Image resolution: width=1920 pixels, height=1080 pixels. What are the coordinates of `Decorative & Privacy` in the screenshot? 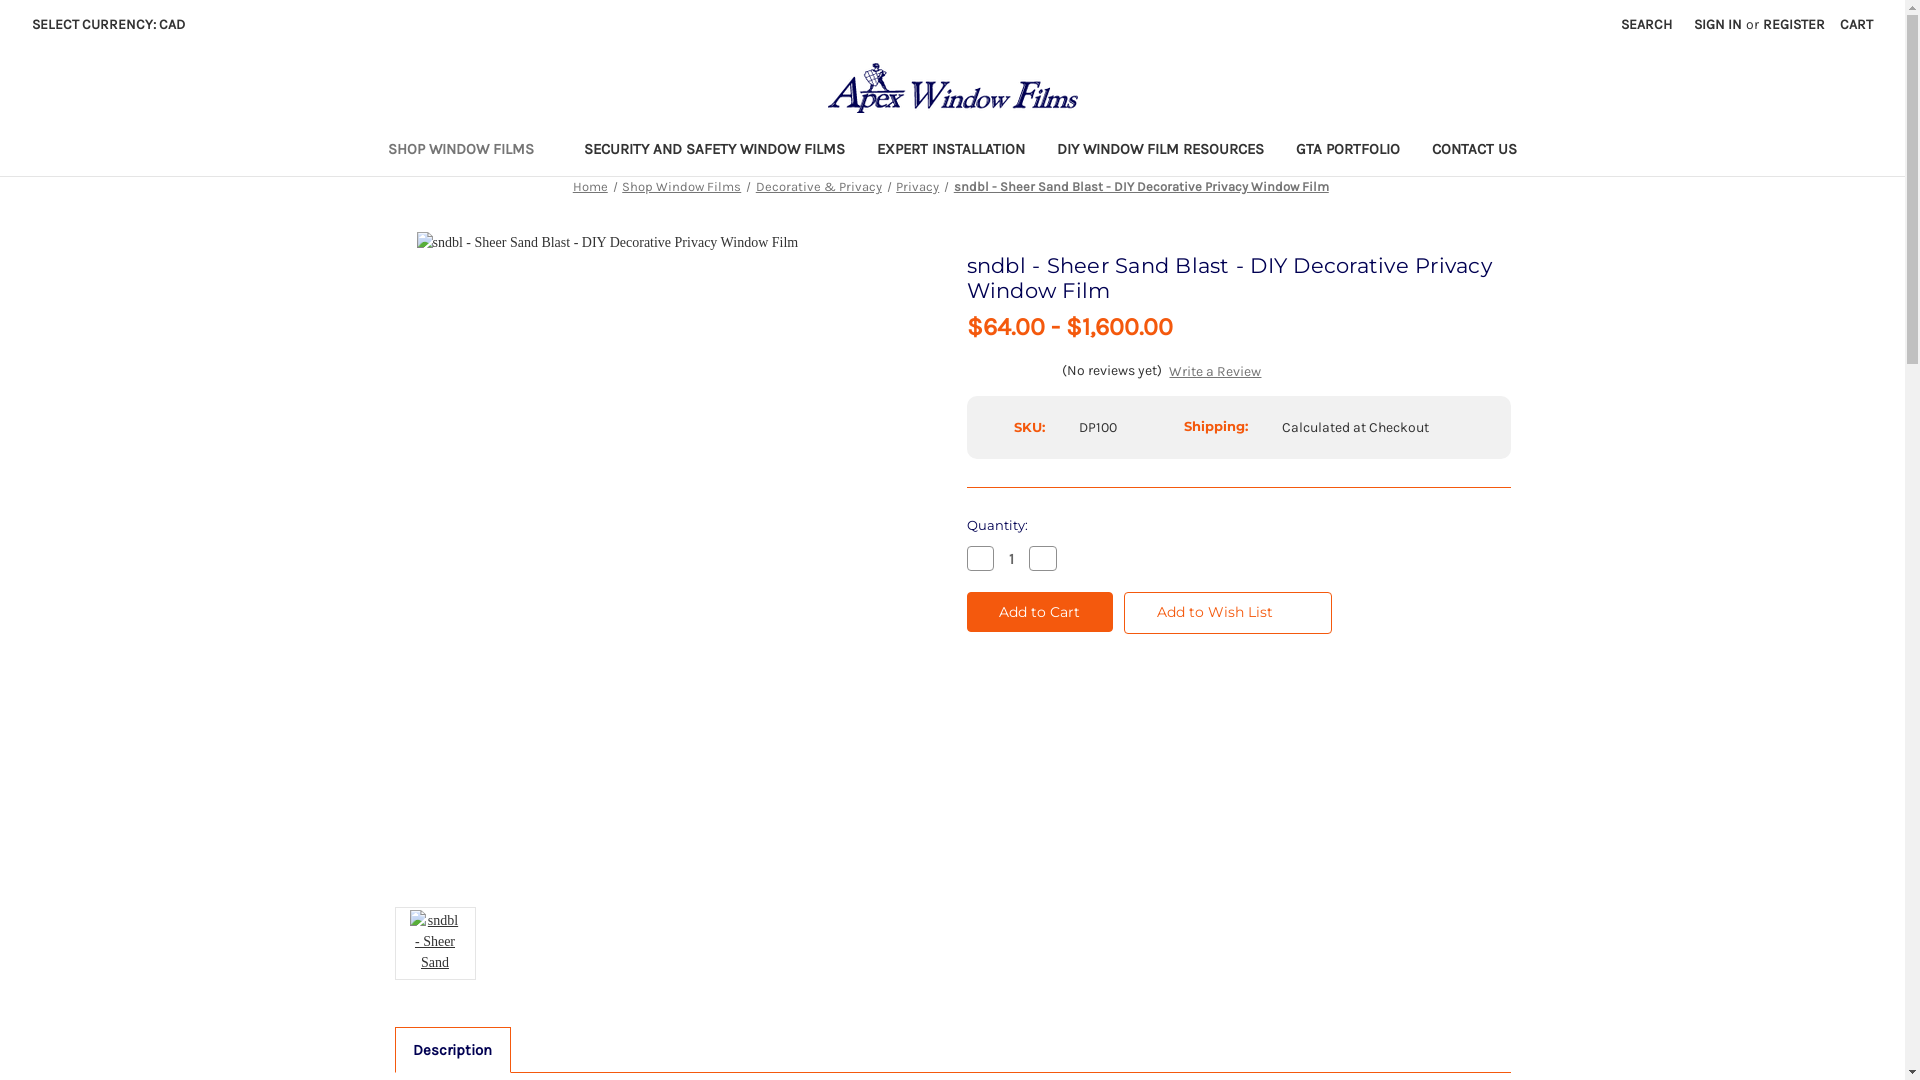 It's located at (819, 186).